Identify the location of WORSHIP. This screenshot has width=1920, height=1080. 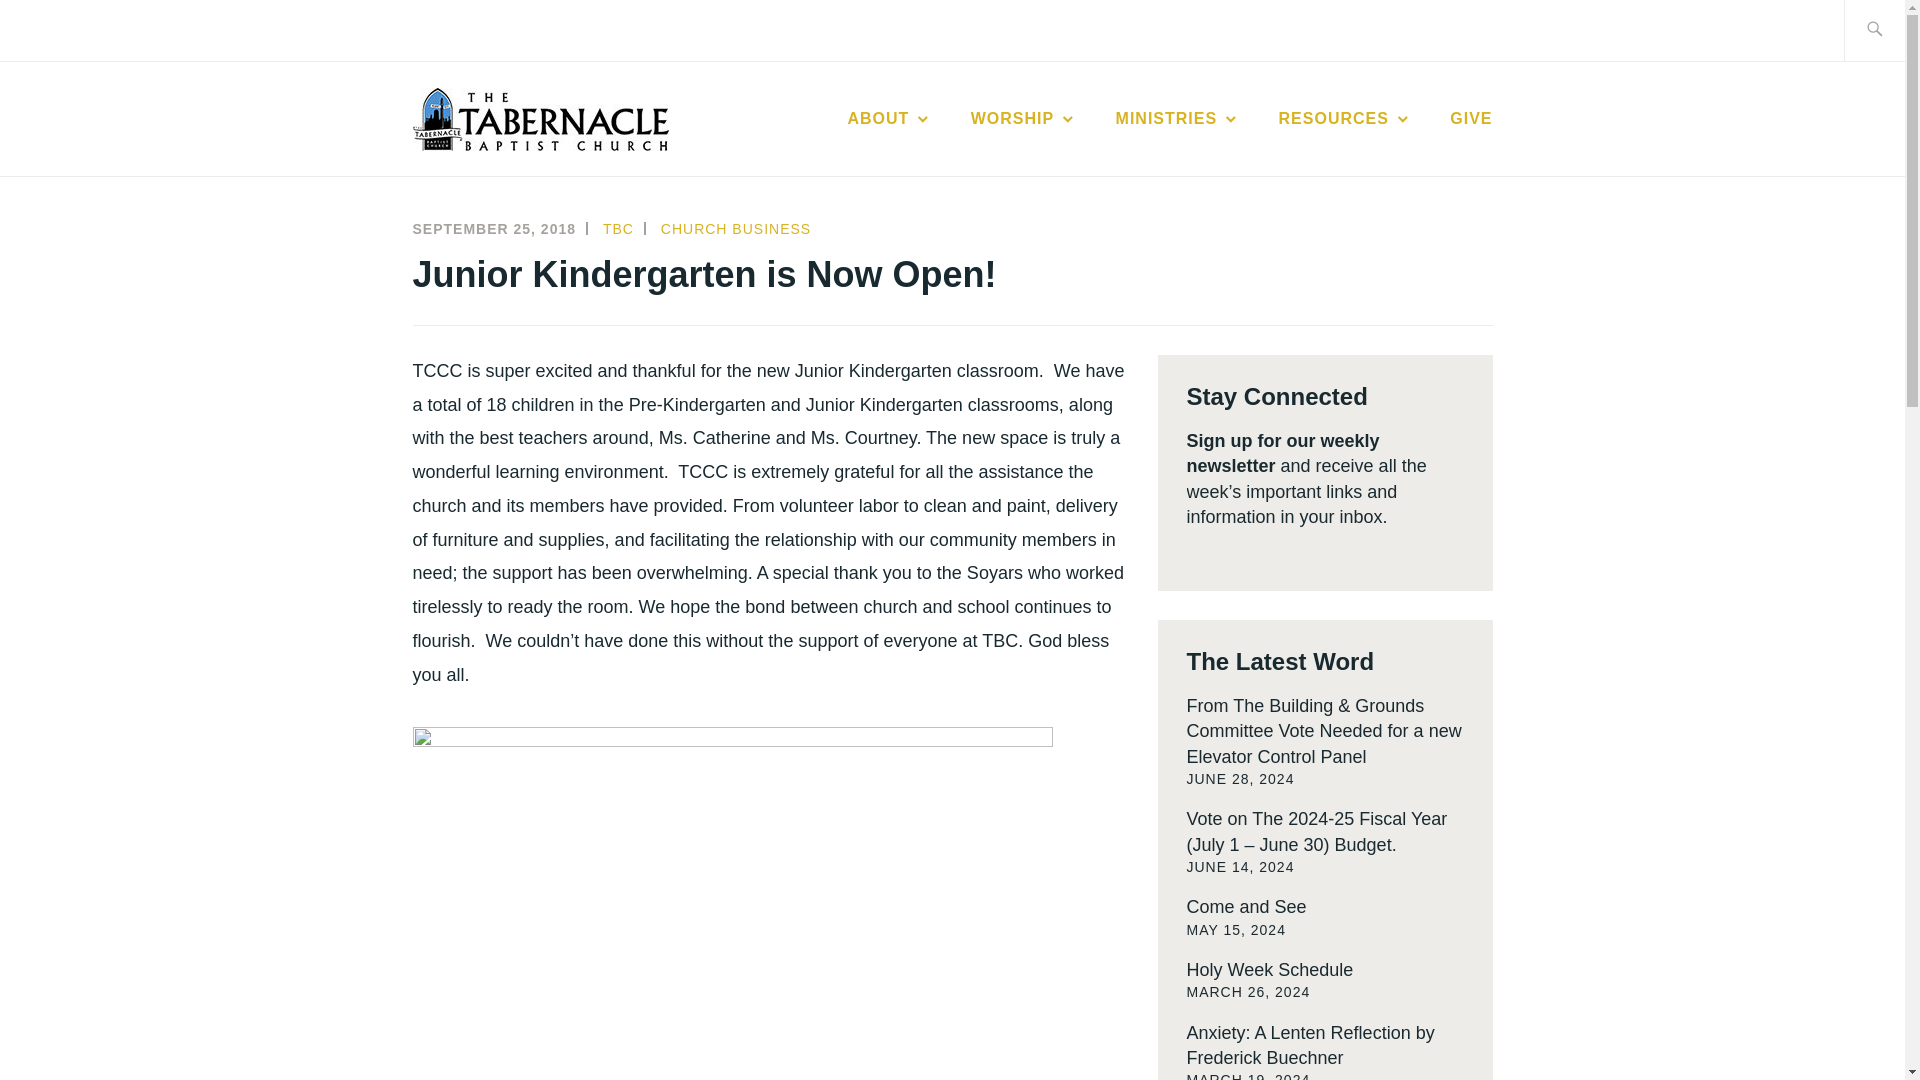
(1024, 118).